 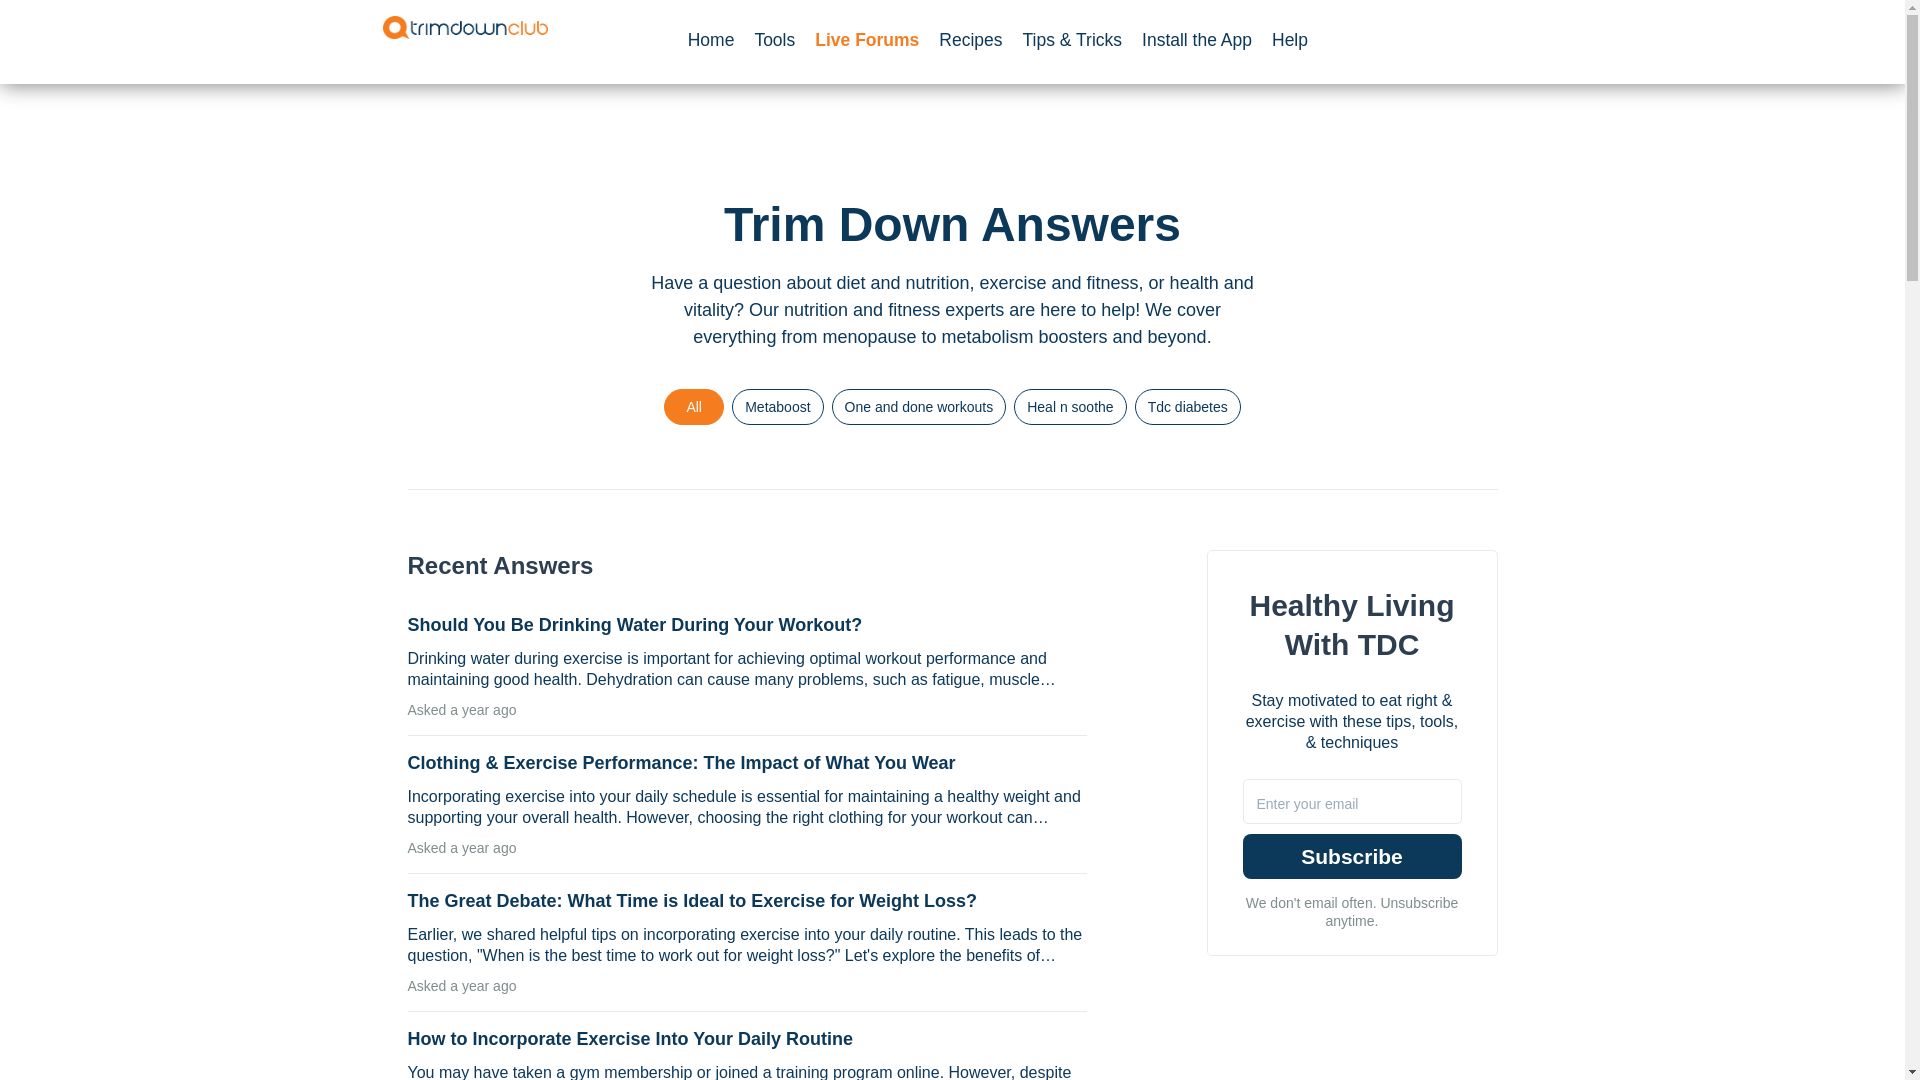 What do you see at coordinates (774, 40) in the screenshot?
I see `Tools` at bounding box center [774, 40].